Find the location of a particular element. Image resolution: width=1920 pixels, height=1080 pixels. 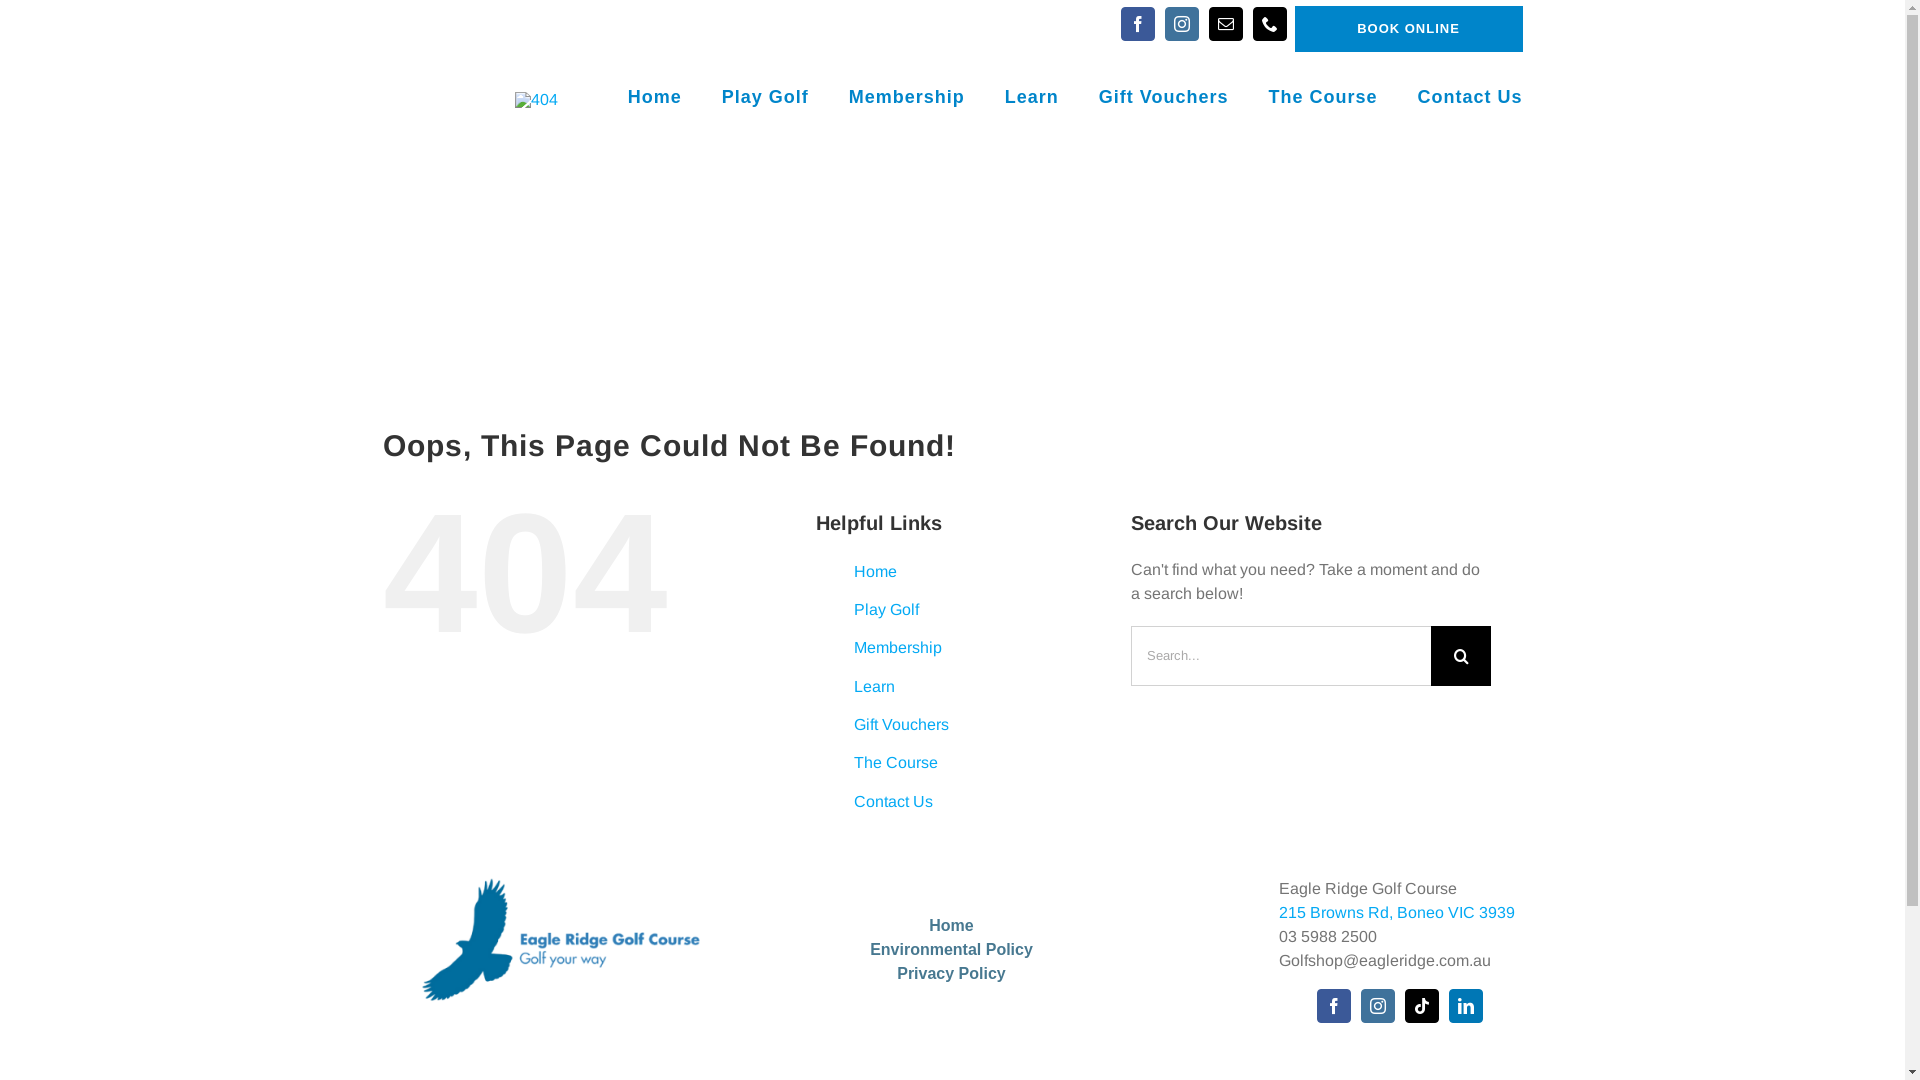

Play Golf is located at coordinates (886, 610).